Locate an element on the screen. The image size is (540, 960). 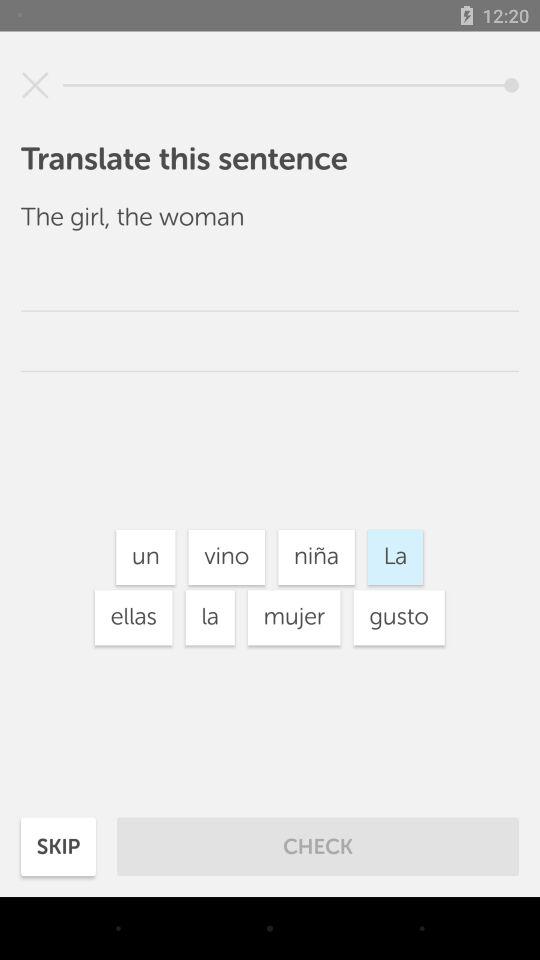
click on the un button is located at coordinates (146, 556).